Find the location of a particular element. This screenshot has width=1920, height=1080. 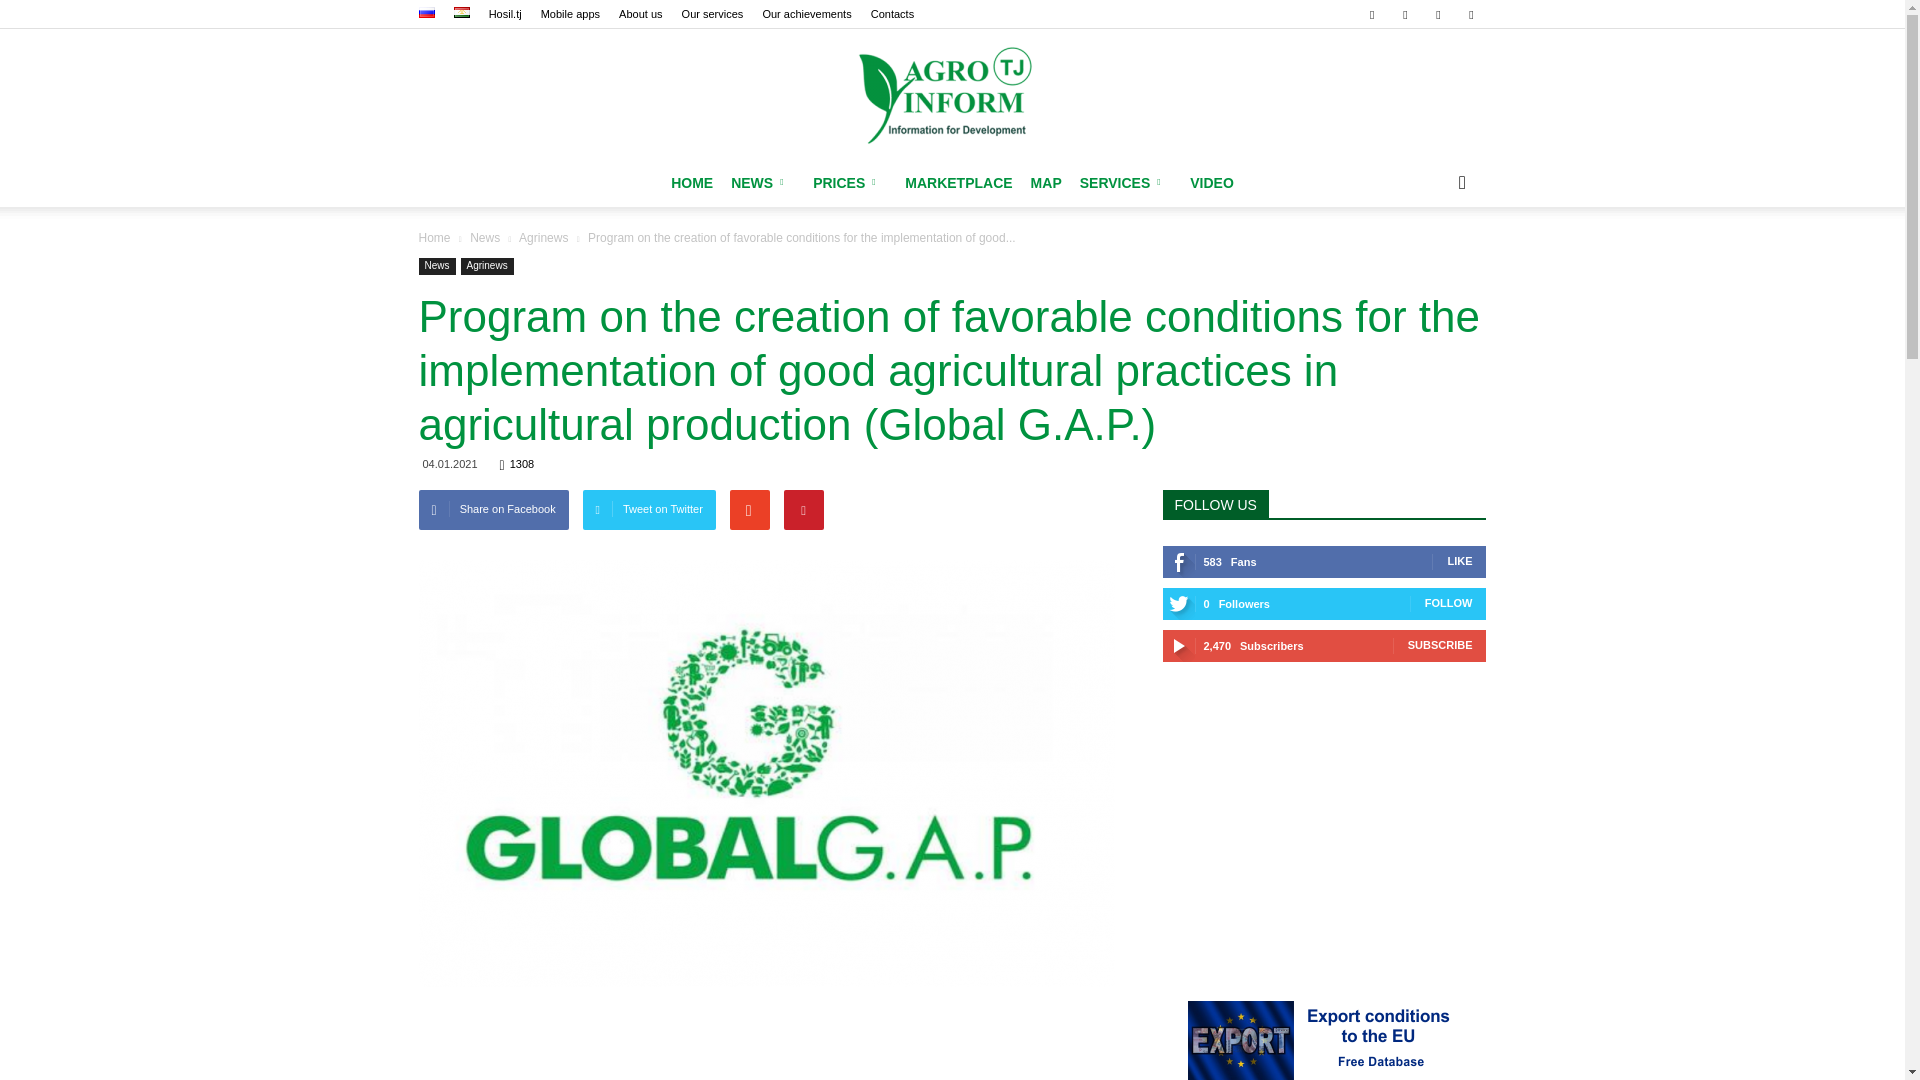

Our services is located at coordinates (712, 14).